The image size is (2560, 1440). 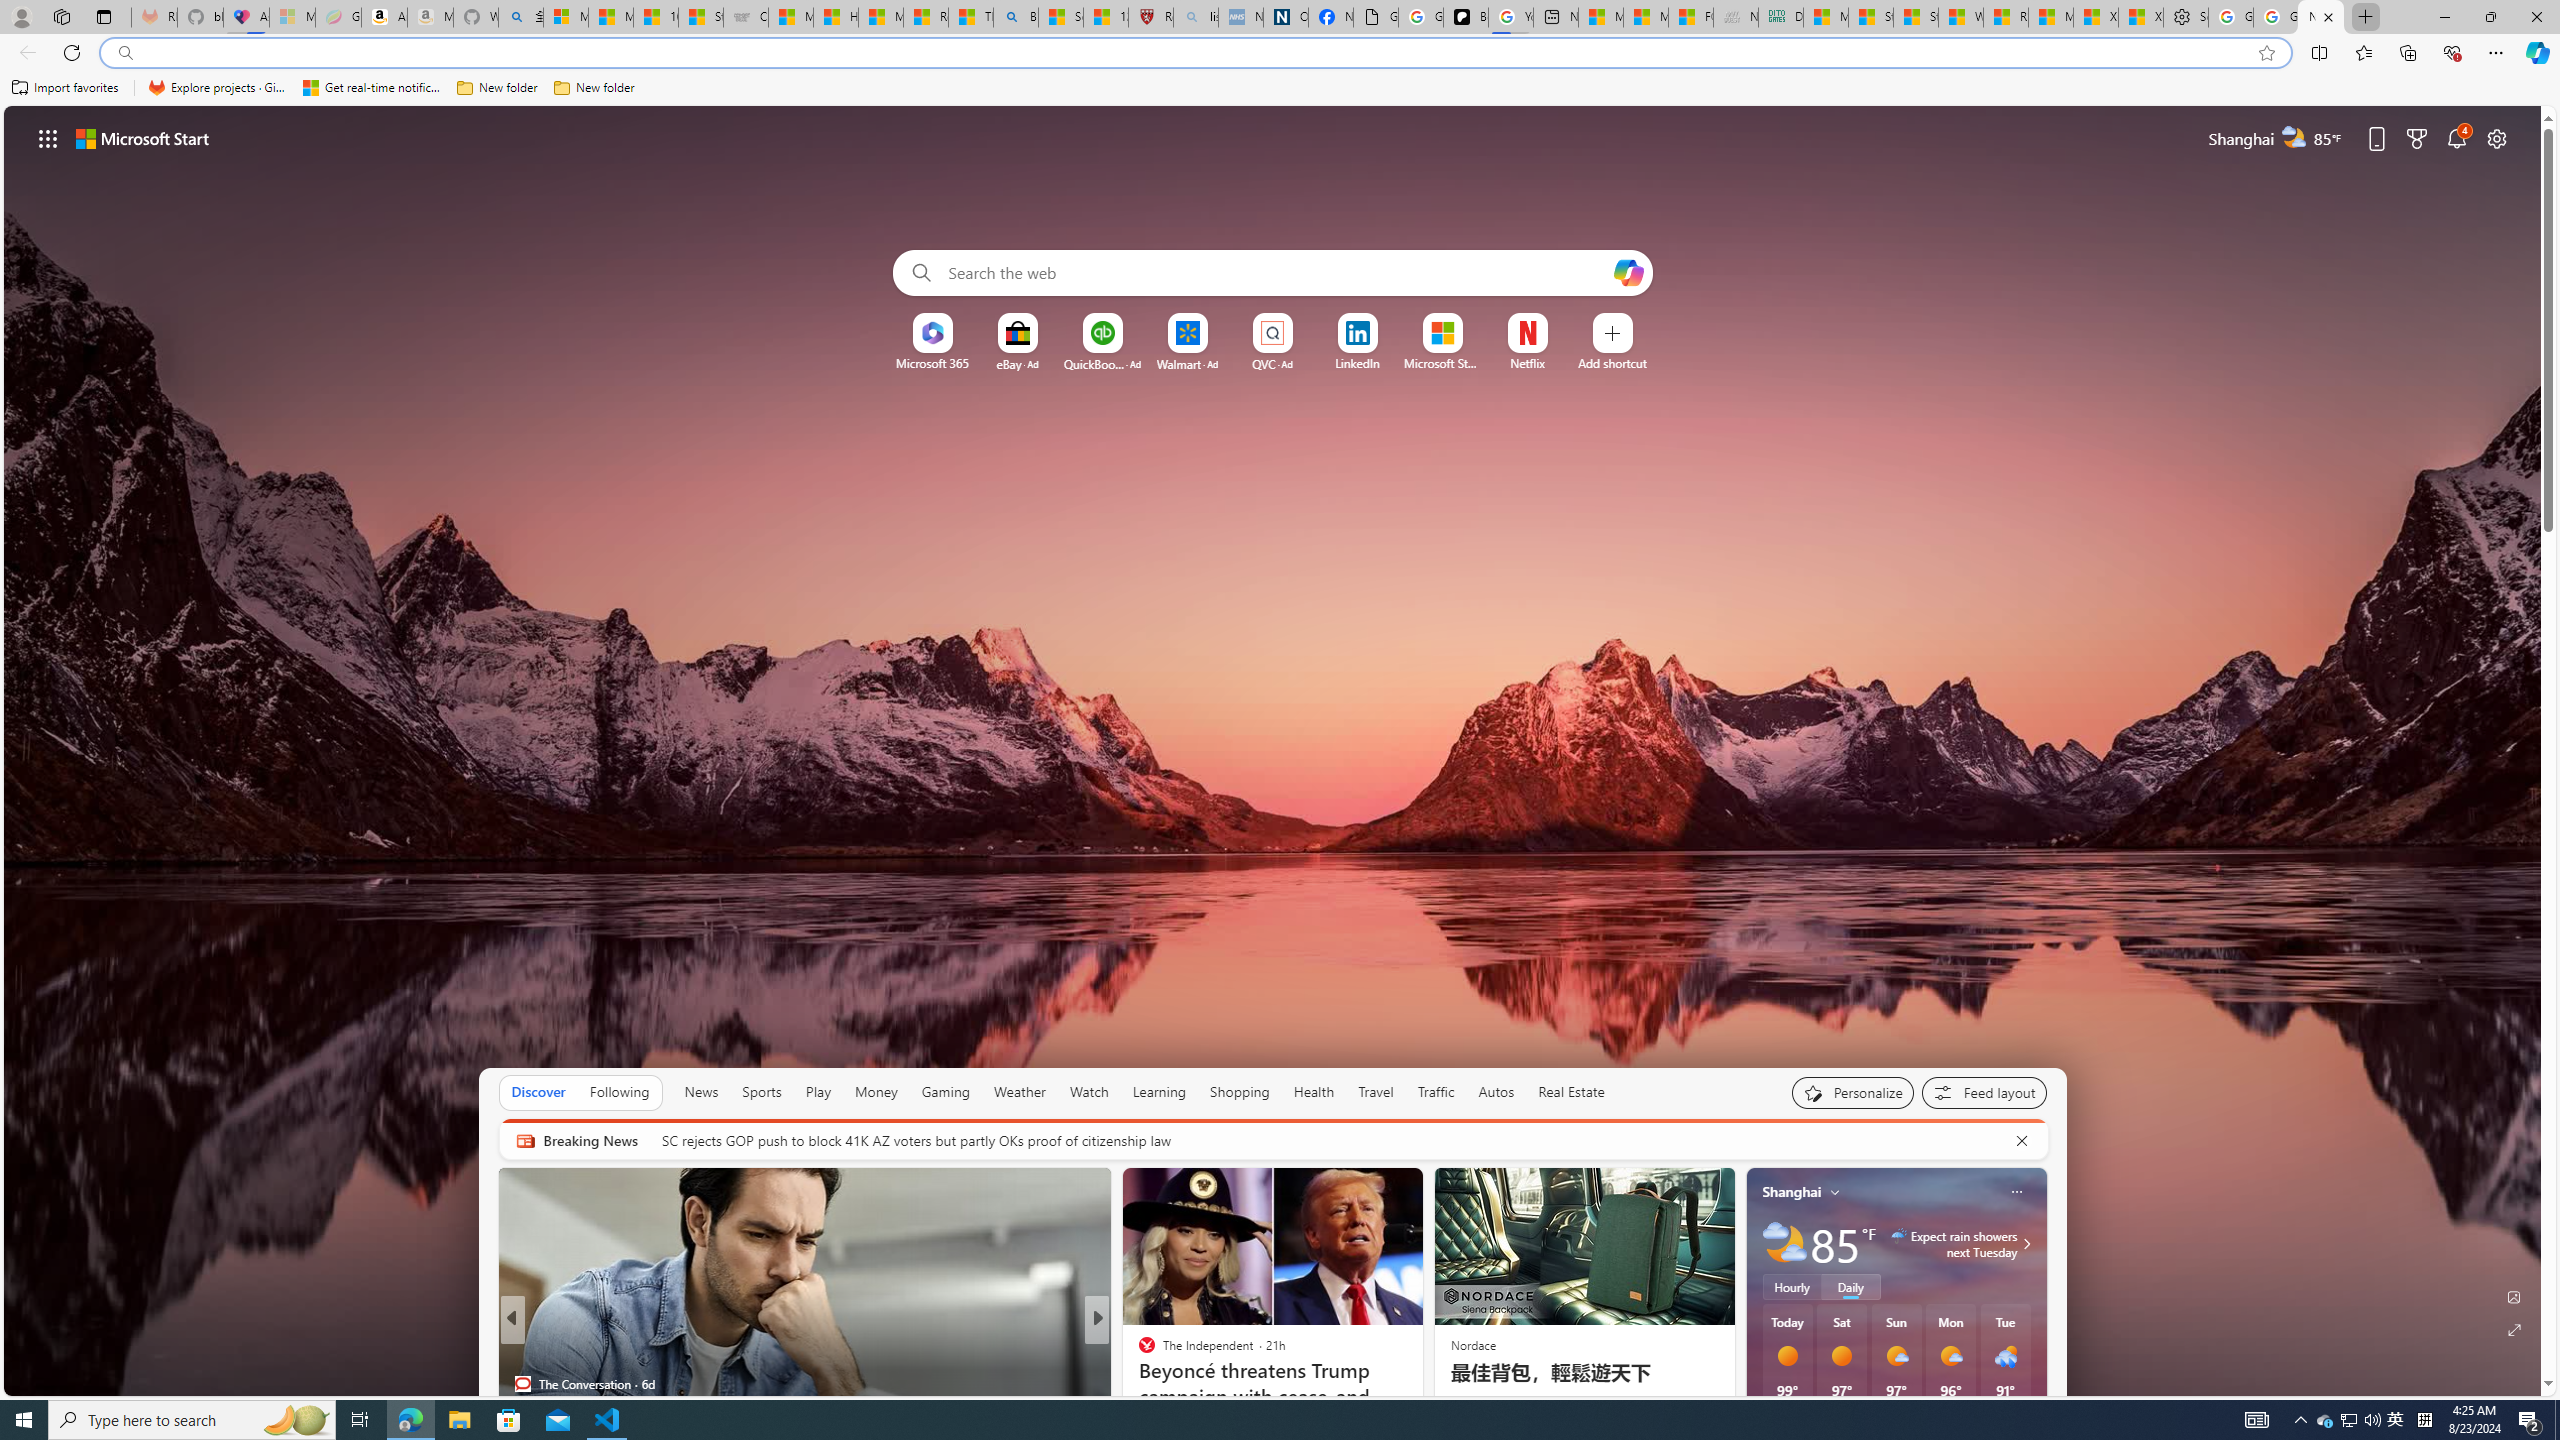 I want to click on Inverse, so click(x=1137, y=1351).